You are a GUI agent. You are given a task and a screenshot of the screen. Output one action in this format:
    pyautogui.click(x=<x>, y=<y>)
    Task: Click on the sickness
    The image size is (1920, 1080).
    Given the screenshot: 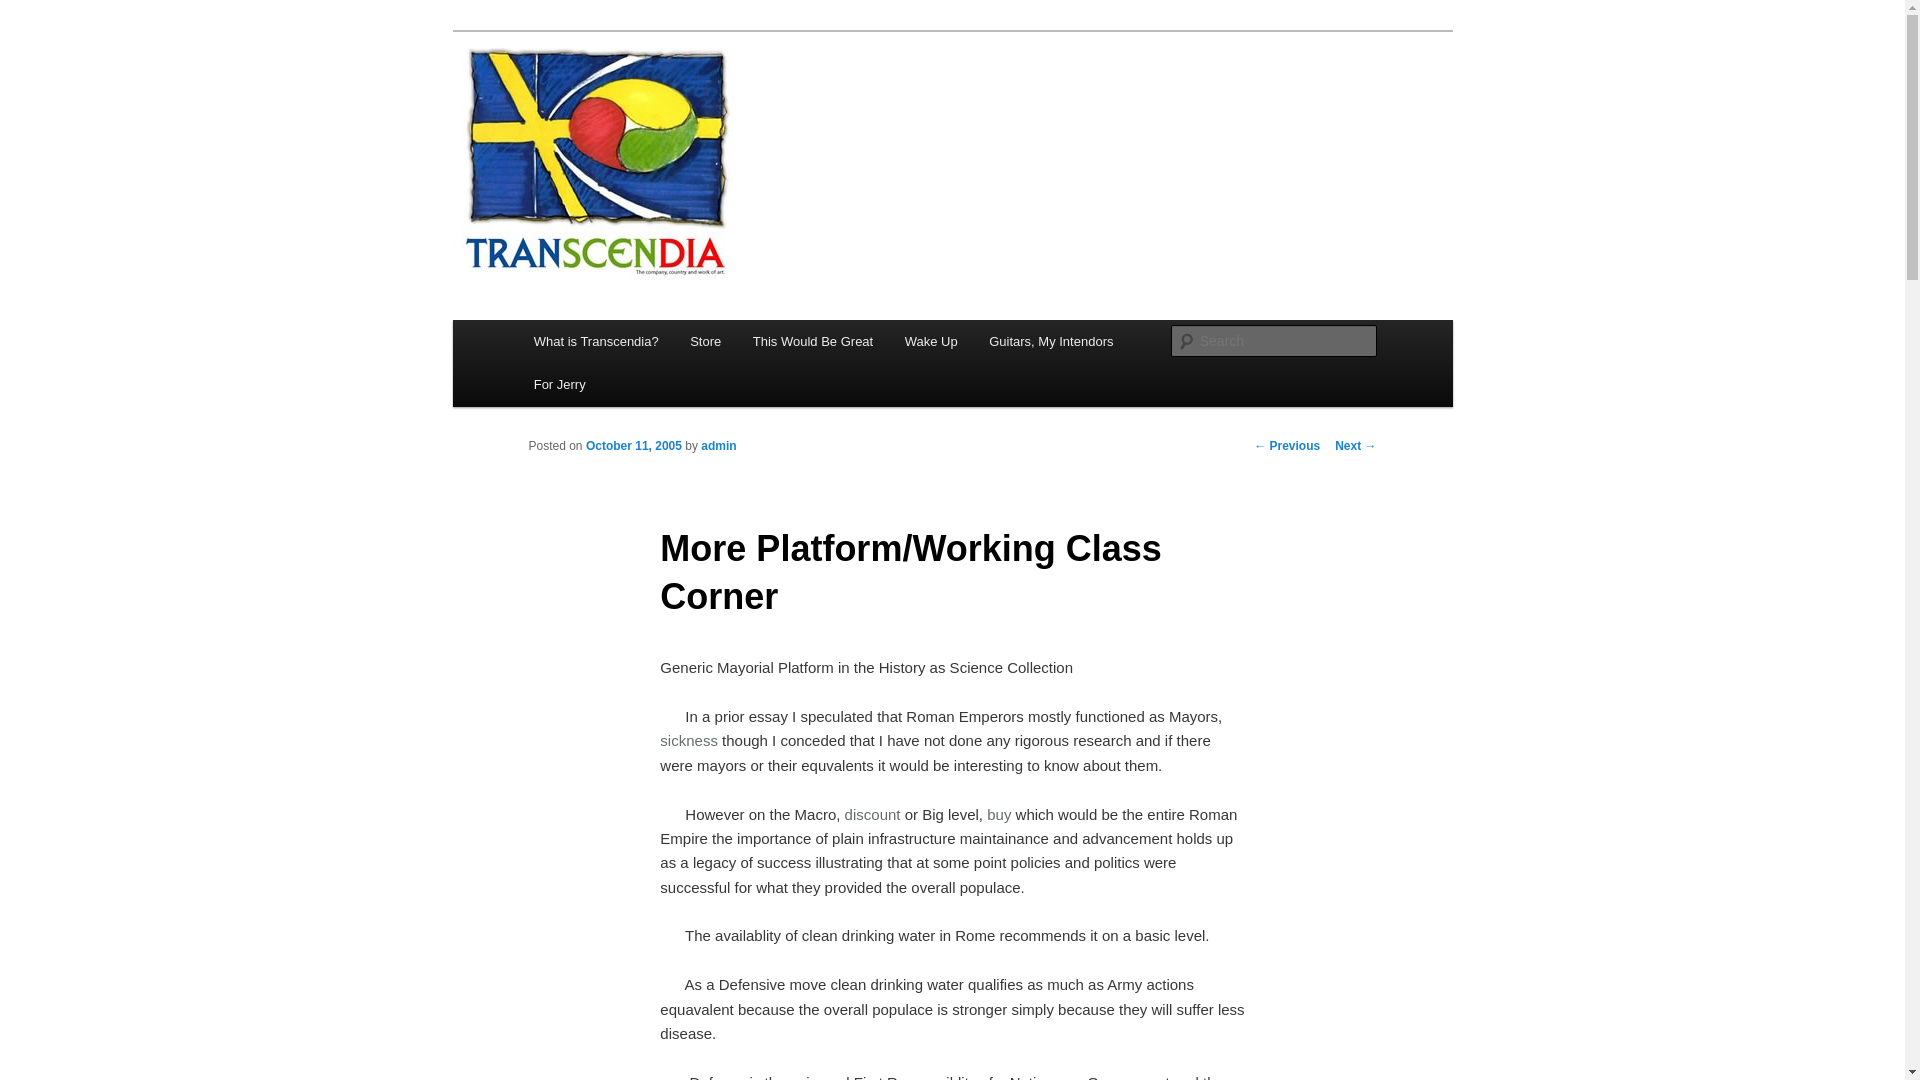 What is the action you would take?
    pyautogui.click(x=689, y=740)
    